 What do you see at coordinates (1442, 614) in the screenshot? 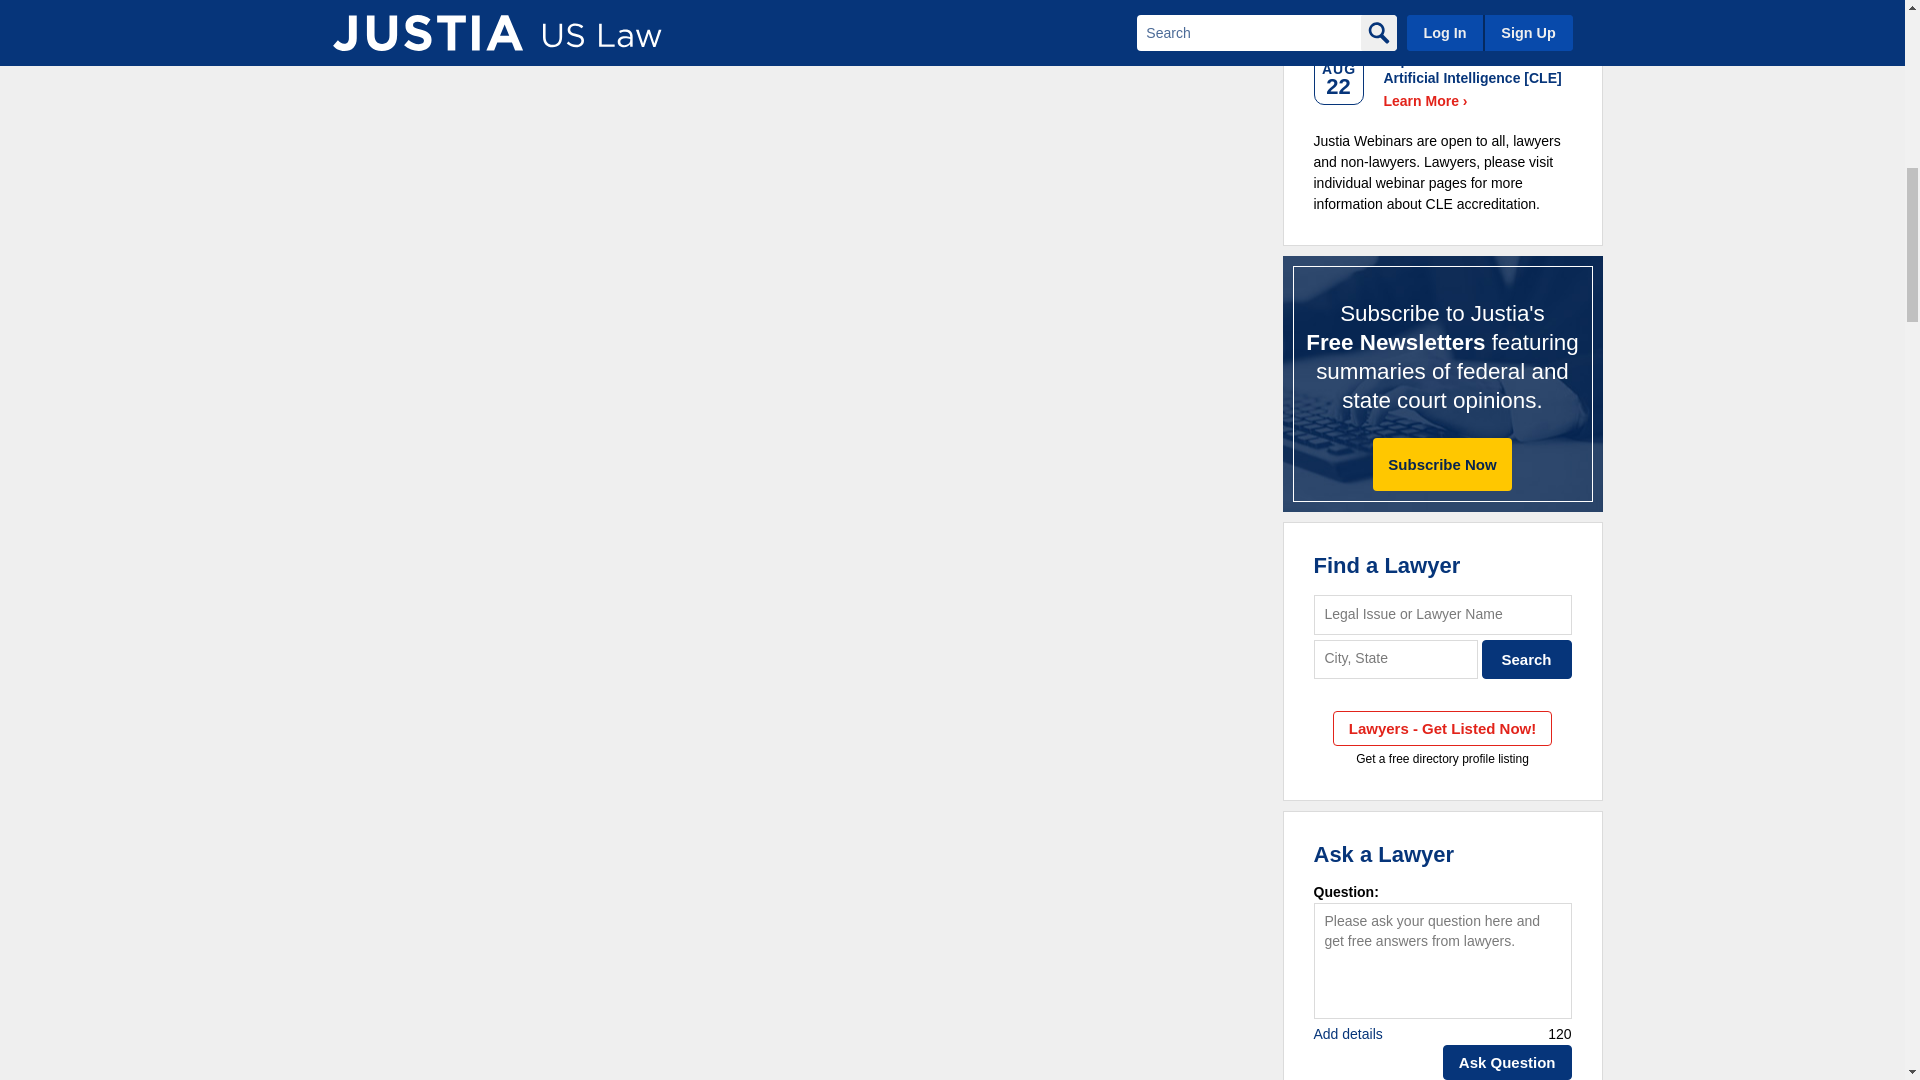
I see `Legal Issue or Lawyer Name` at bounding box center [1442, 614].